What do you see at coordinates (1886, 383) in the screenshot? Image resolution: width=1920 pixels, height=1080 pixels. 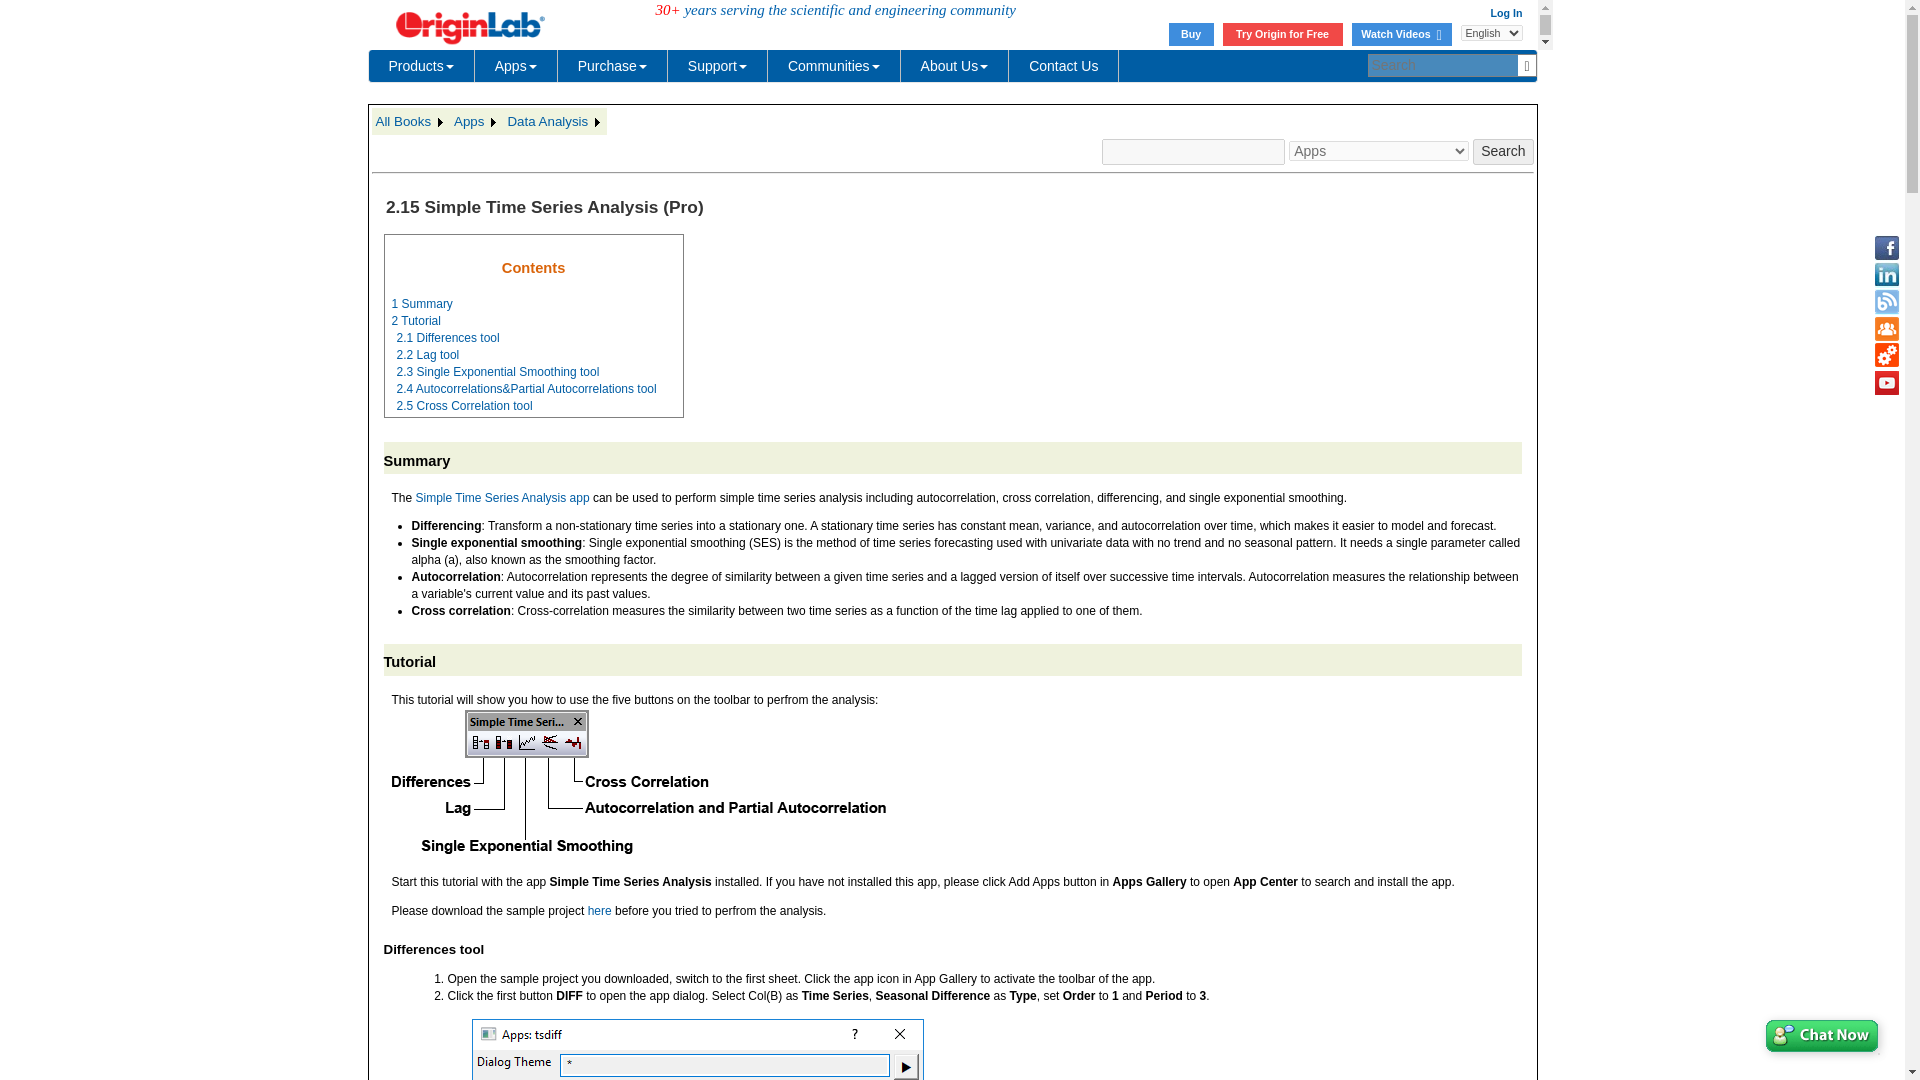 I see `Youtube` at bounding box center [1886, 383].